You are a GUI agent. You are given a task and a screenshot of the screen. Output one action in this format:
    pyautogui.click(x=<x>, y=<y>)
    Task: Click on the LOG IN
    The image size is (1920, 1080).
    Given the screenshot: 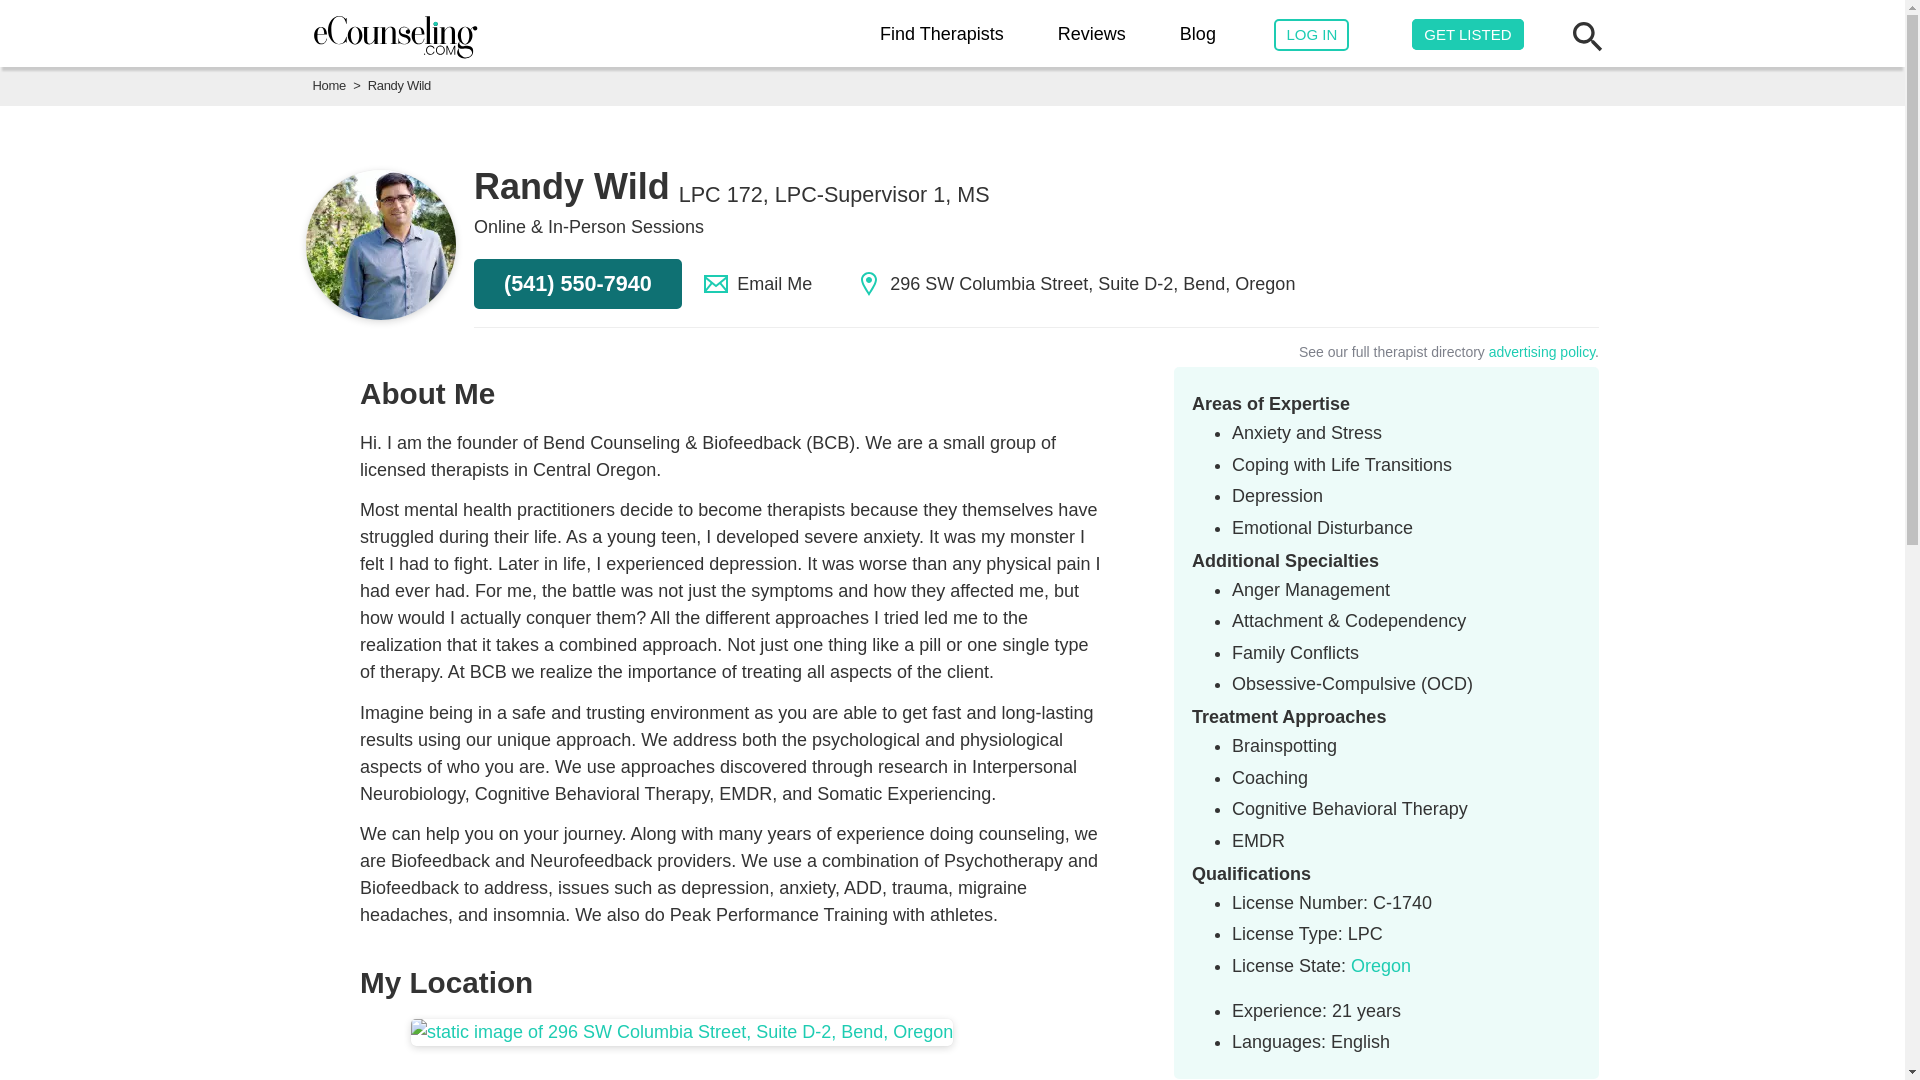 What is the action you would take?
    pyautogui.click(x=1312, y=35)
    